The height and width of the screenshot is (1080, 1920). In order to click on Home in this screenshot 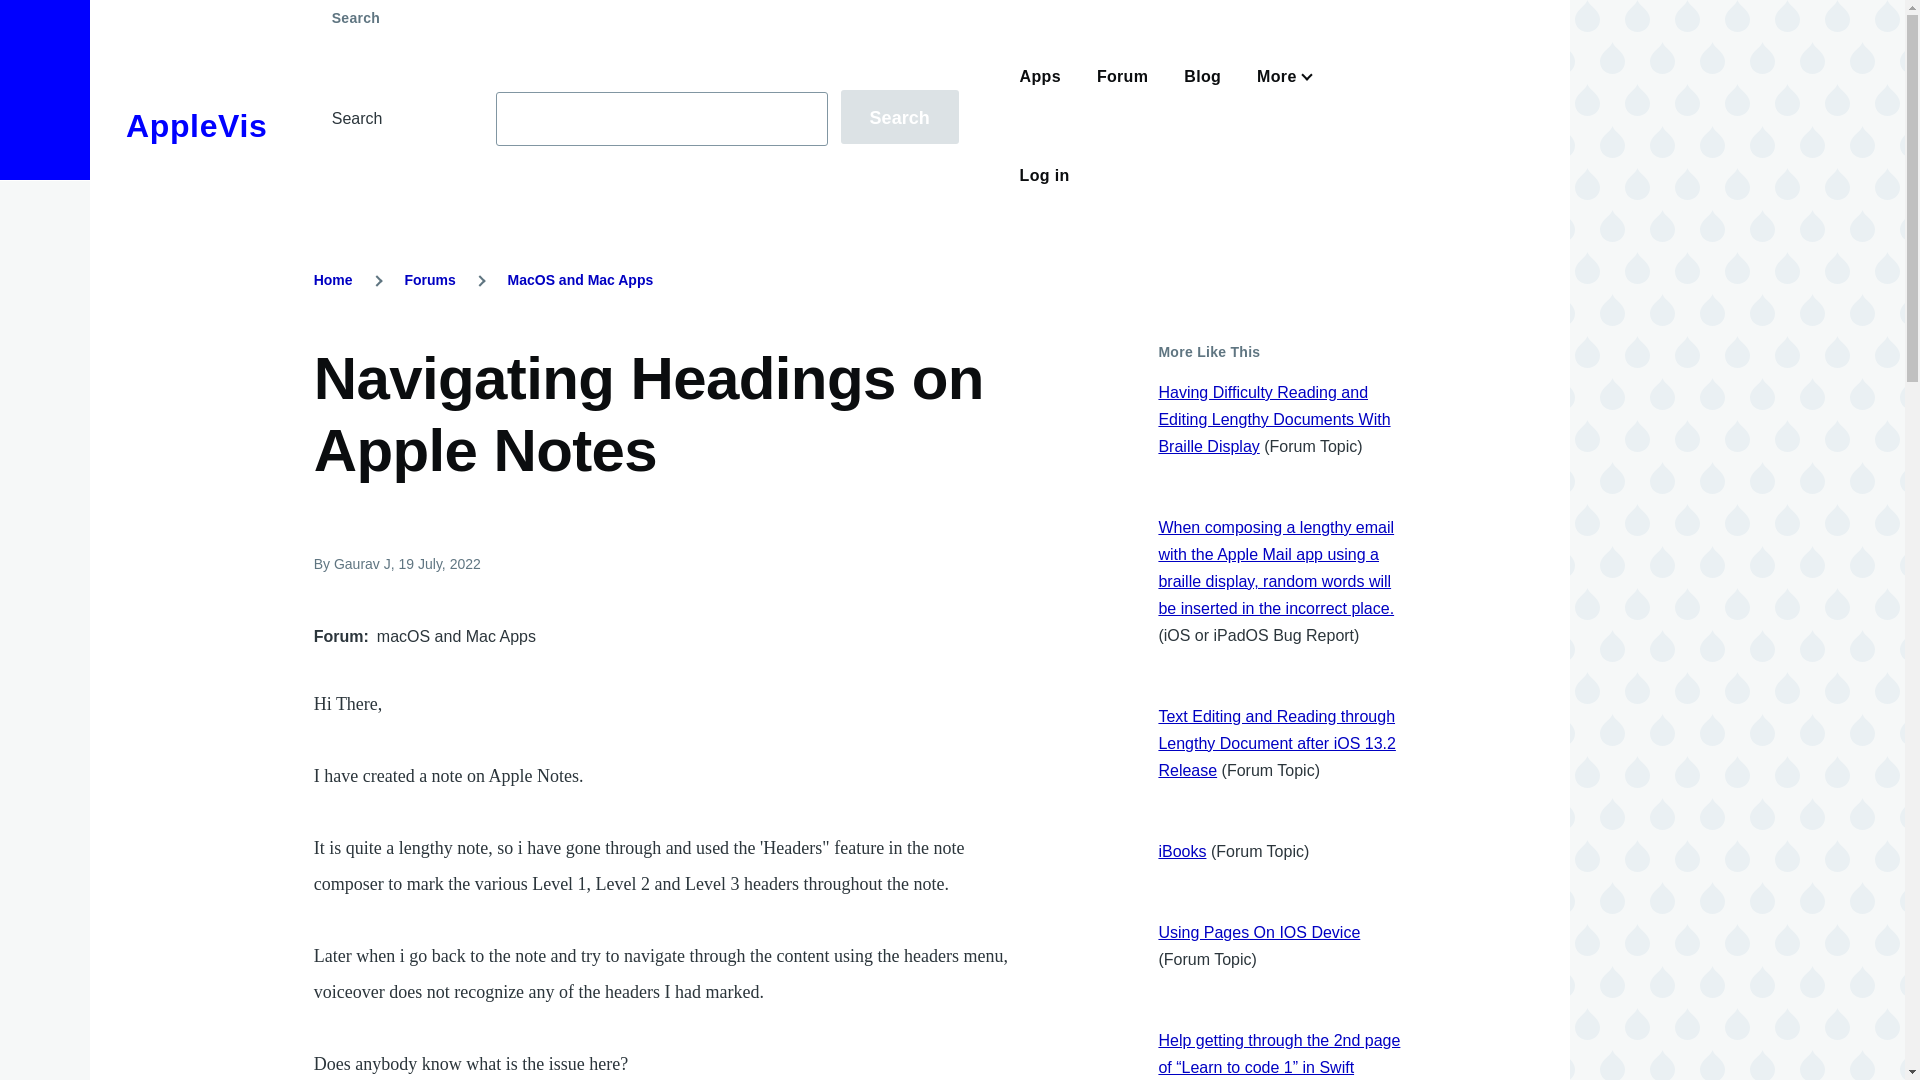, I will do `click(196, 126)`.